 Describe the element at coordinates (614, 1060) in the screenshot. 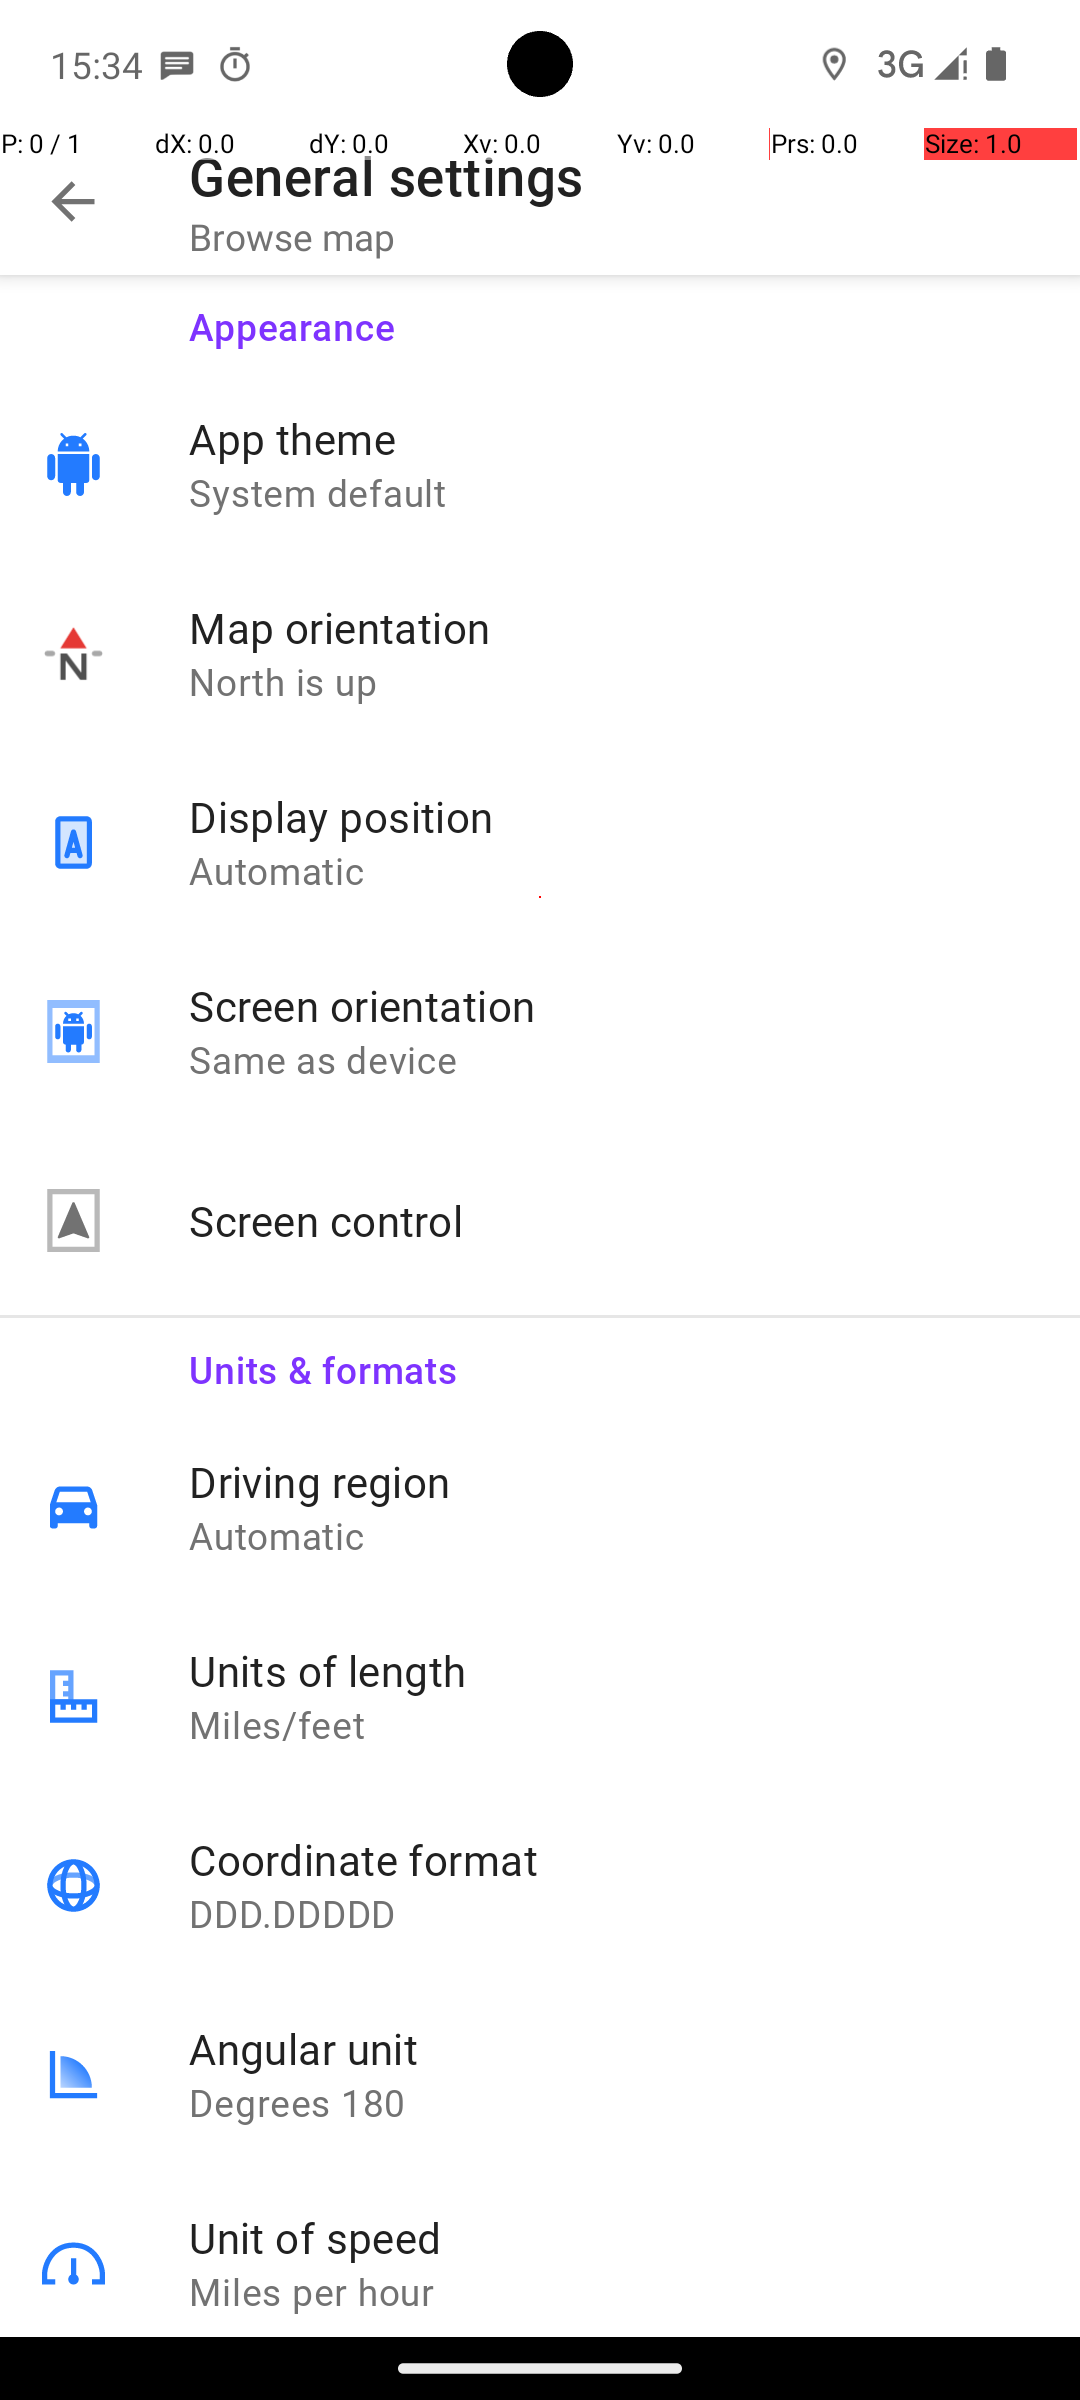

I see `Same as device` at that location.